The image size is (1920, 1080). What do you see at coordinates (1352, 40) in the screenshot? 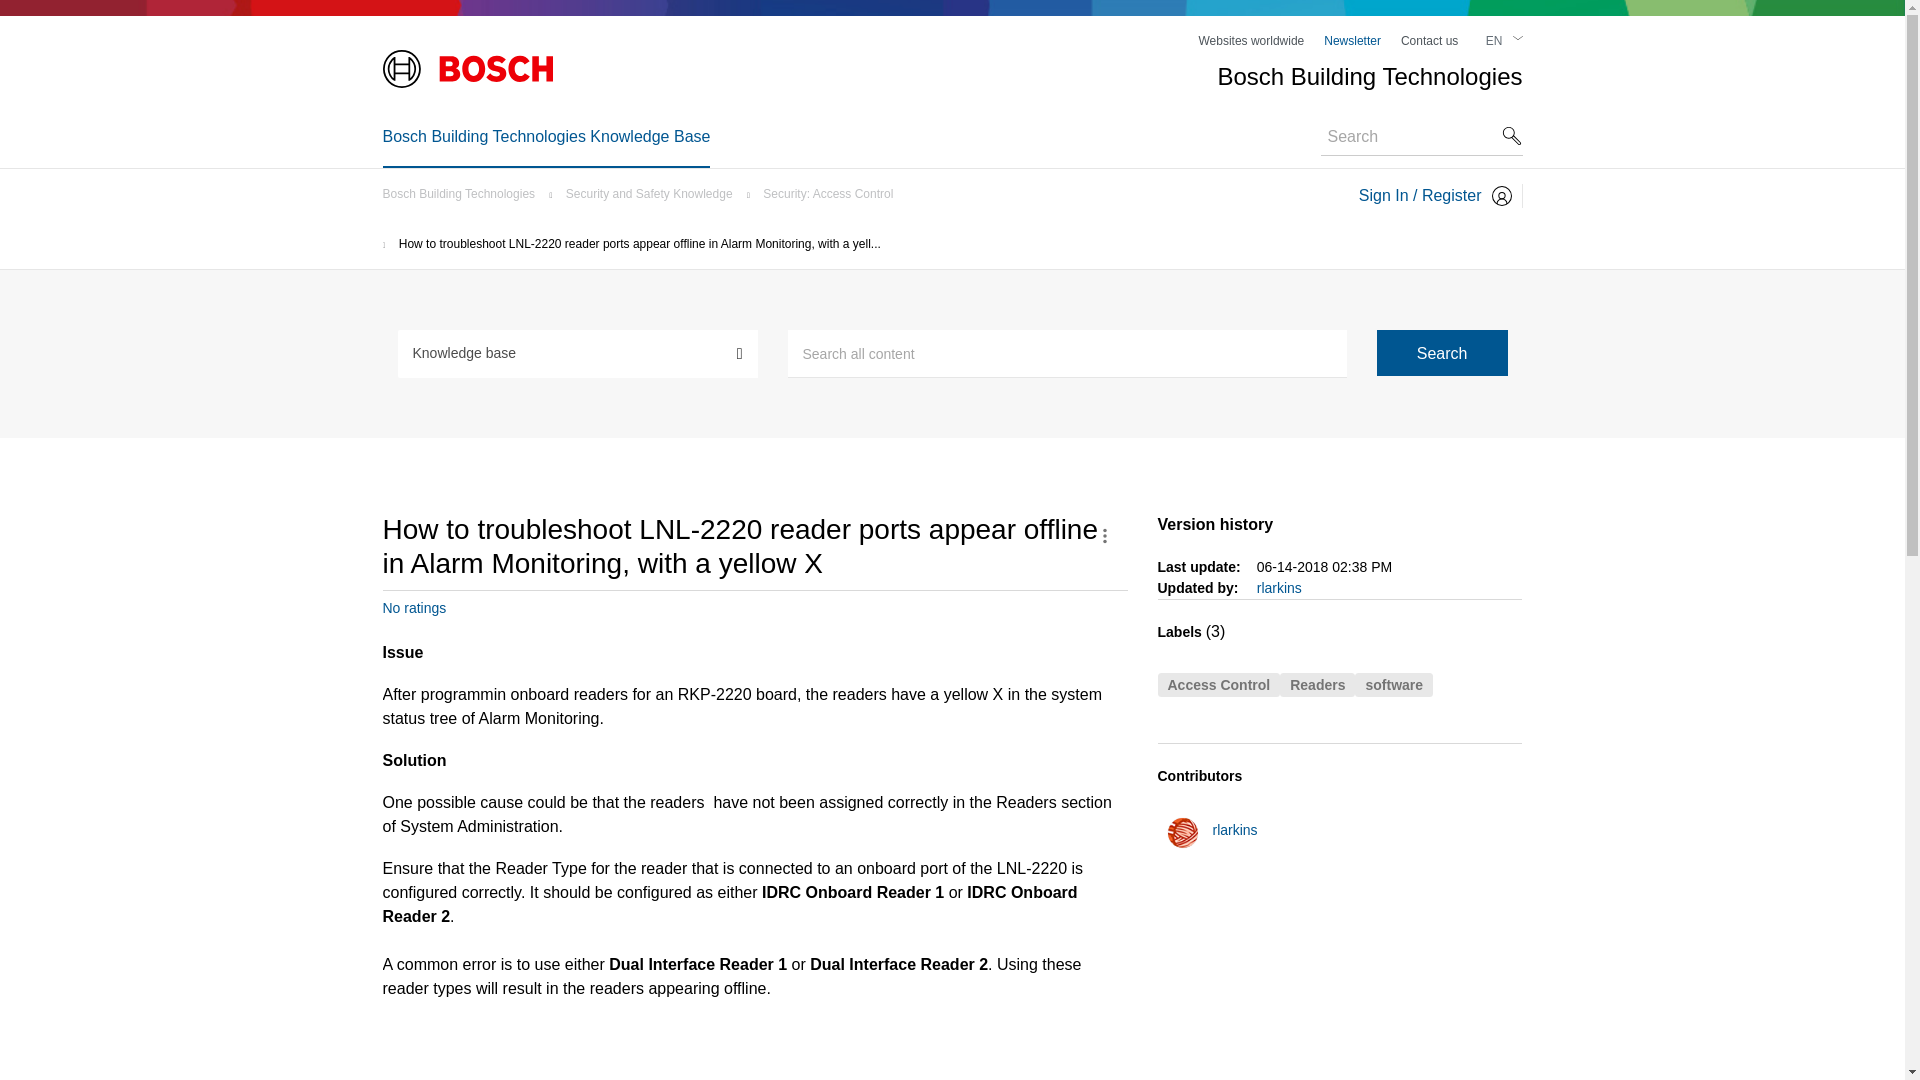
I see `Newsletter` at bounding box center [1352, 40].